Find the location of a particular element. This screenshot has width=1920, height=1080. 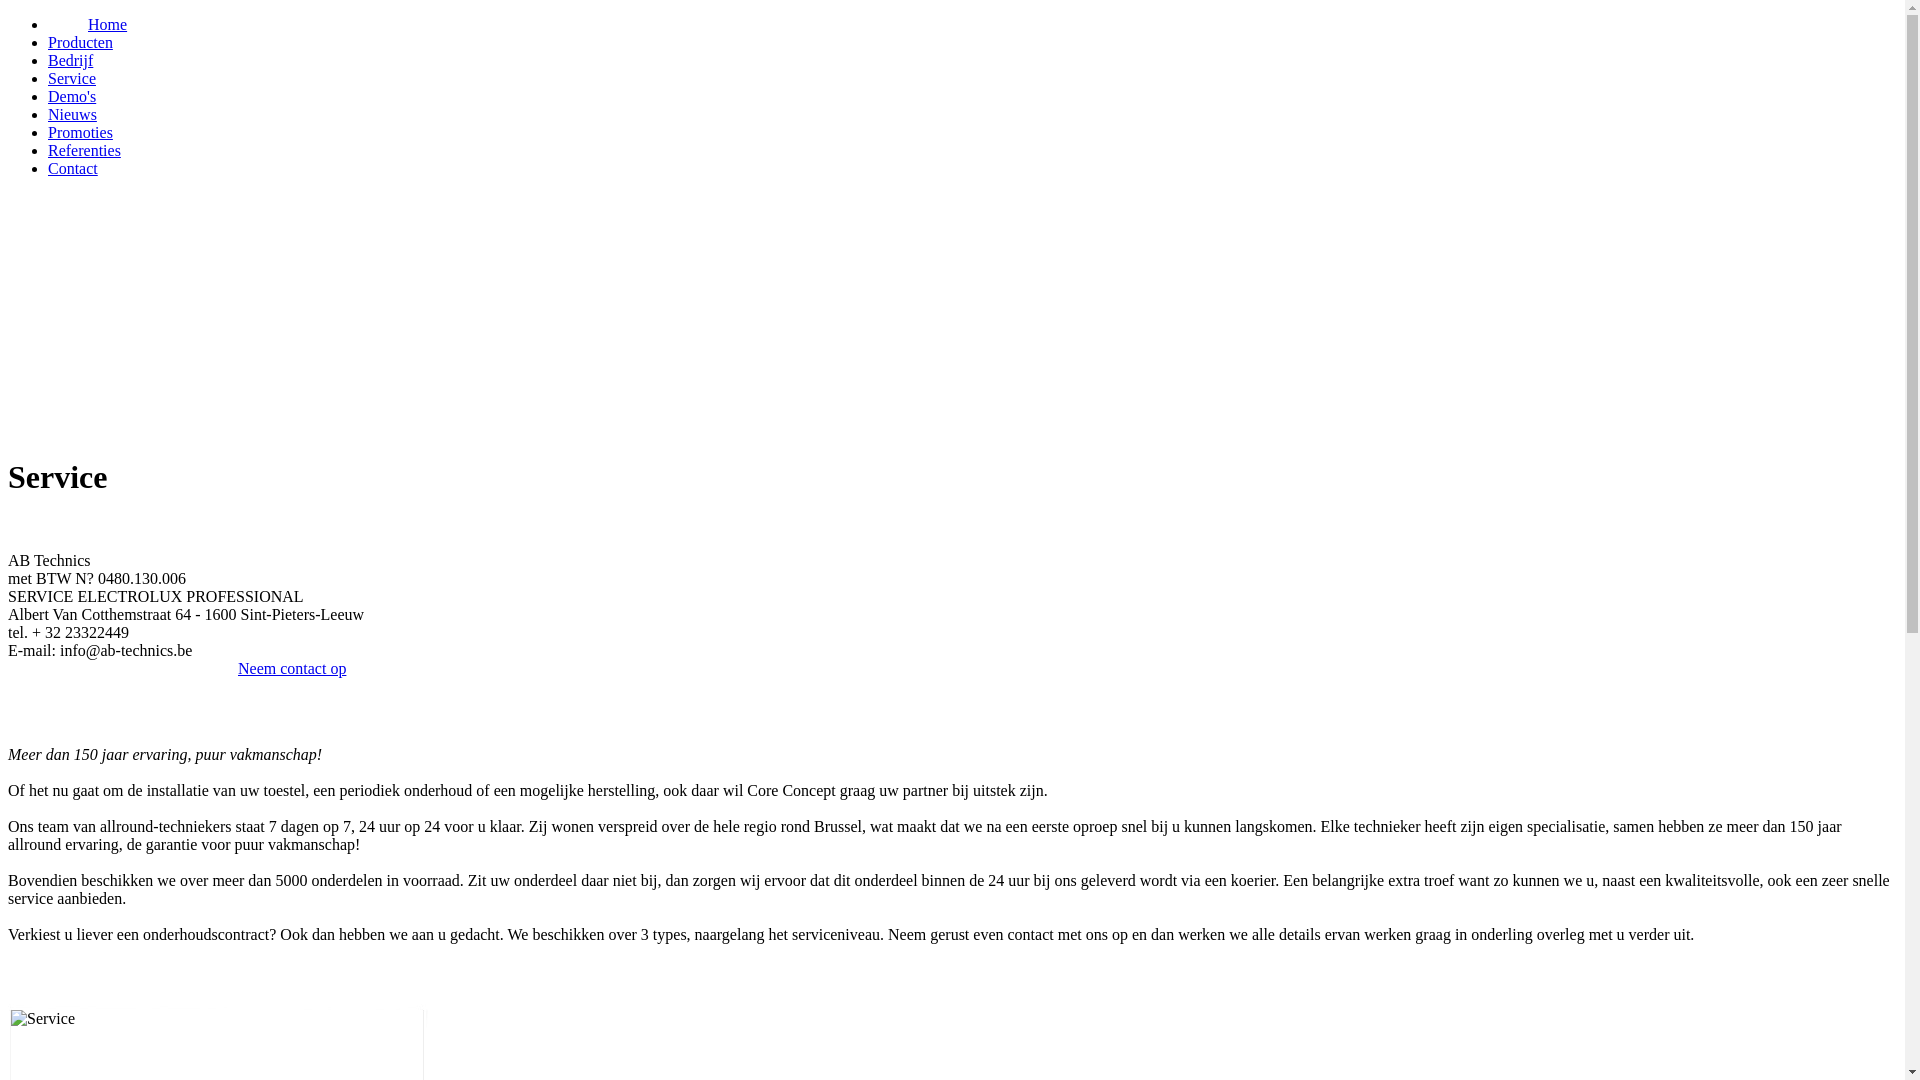

Contact is located at coordinates (73, 168).